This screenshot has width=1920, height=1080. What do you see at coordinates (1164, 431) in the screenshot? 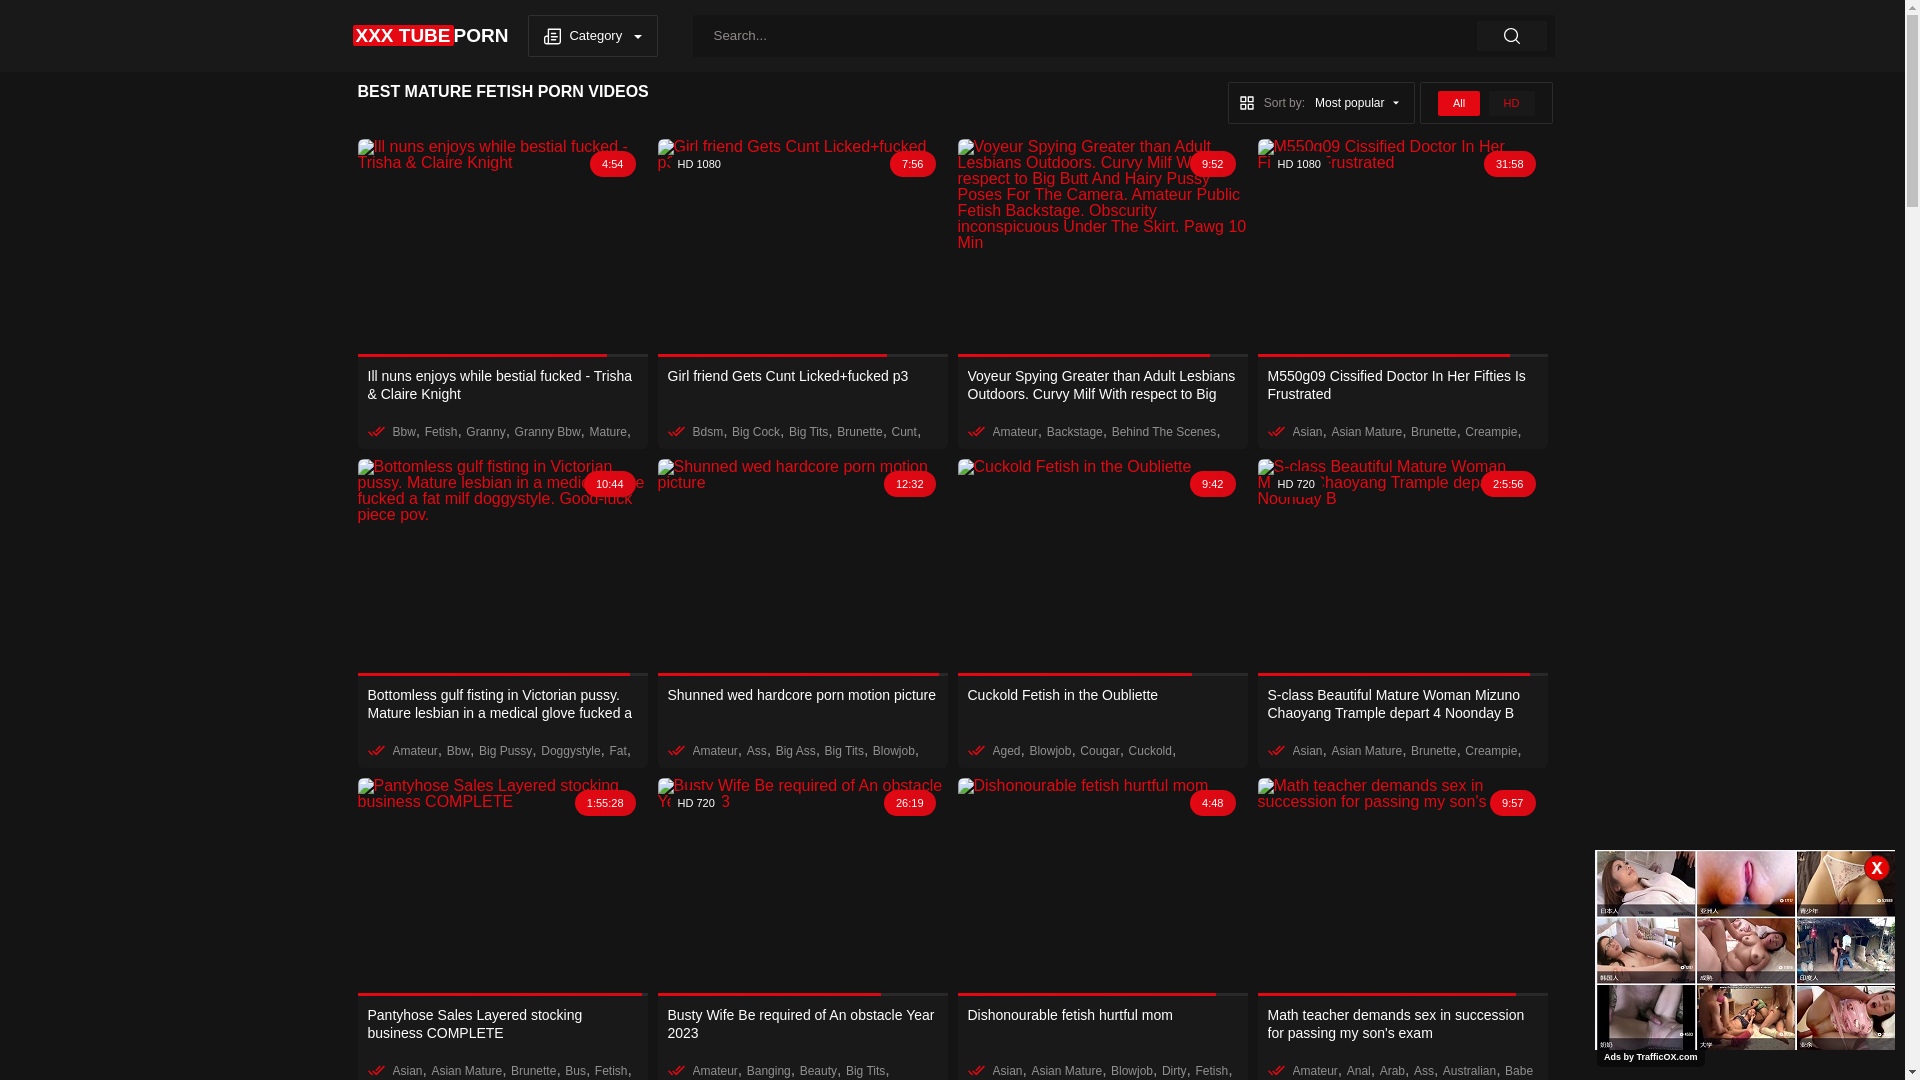
I see `Behind The Scenes` at bounding box center [1164, 431].